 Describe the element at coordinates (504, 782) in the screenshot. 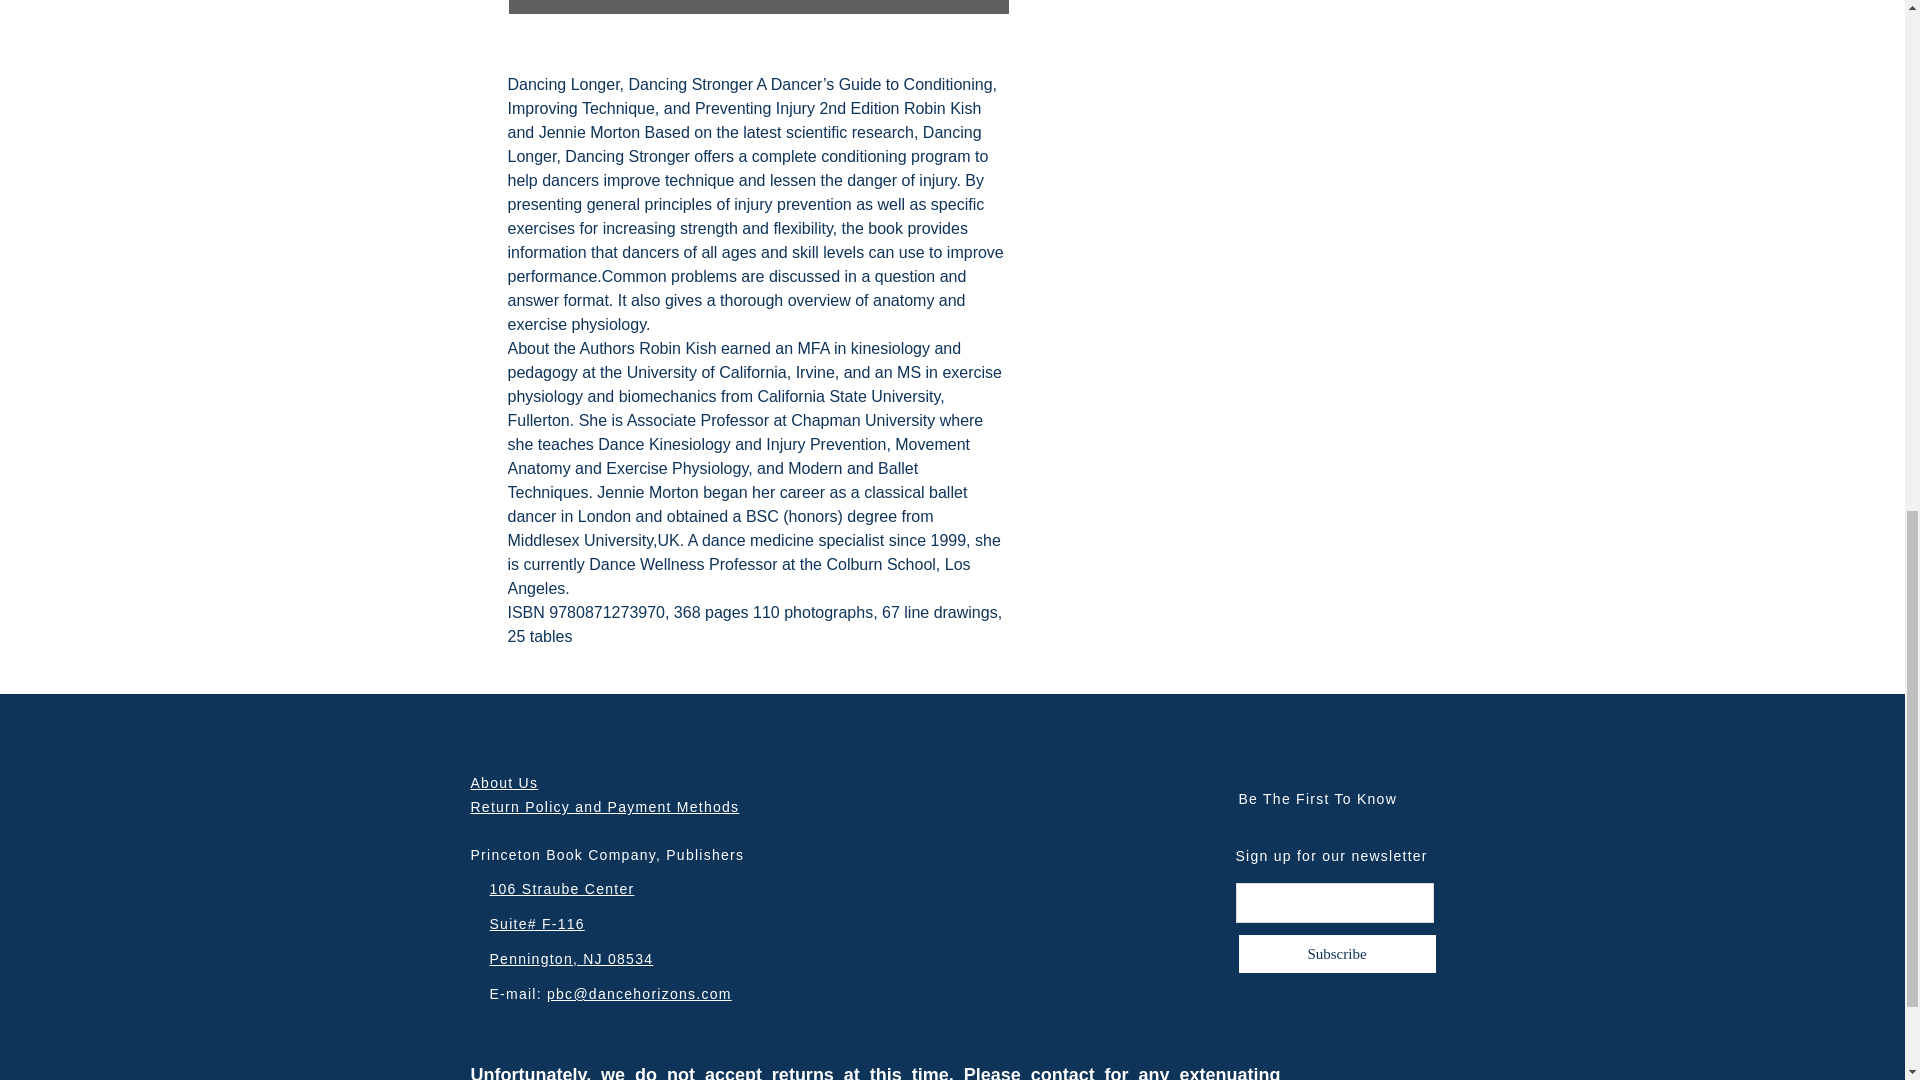

I see `About Us` at that location.